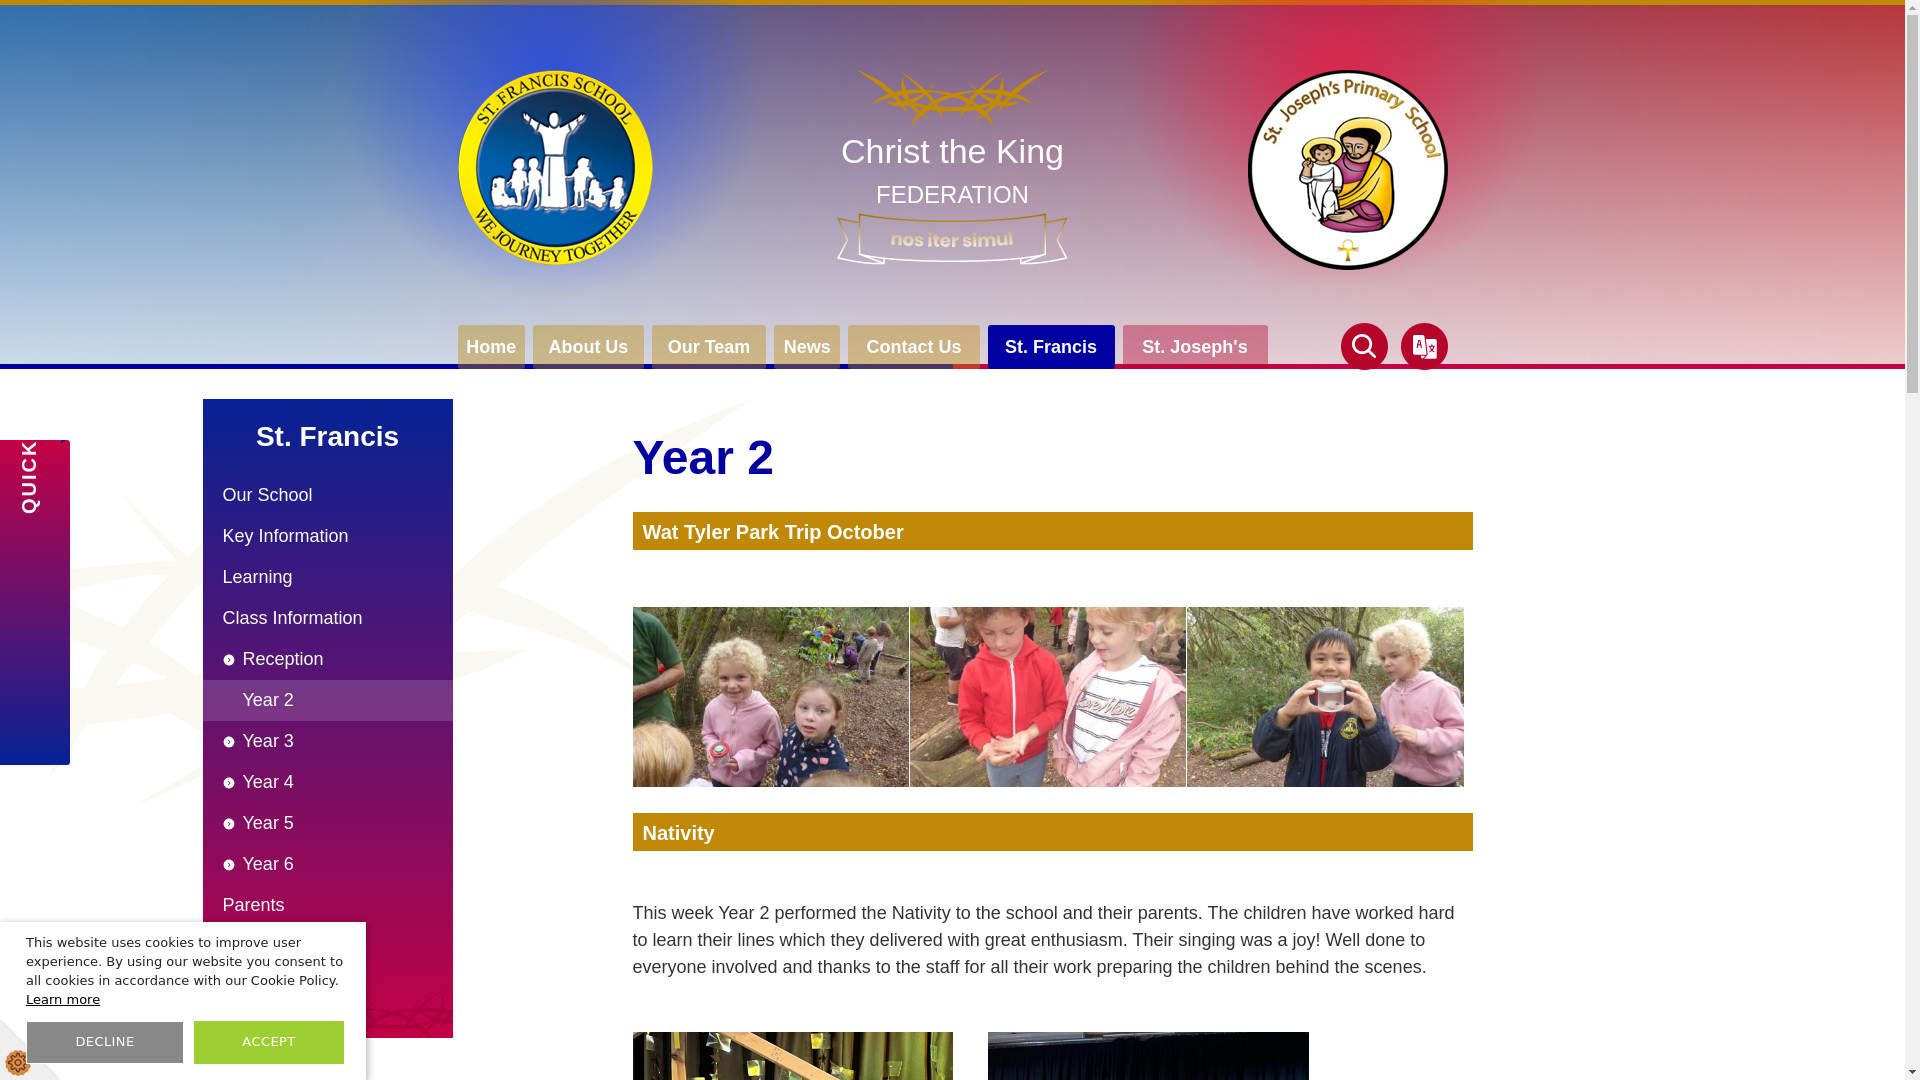 This screenshot has height=1080, width=1920. What do you see at coordinates (914, 347) in the screenshot?
I see `St. Francis` at bounding box center [914, 347].